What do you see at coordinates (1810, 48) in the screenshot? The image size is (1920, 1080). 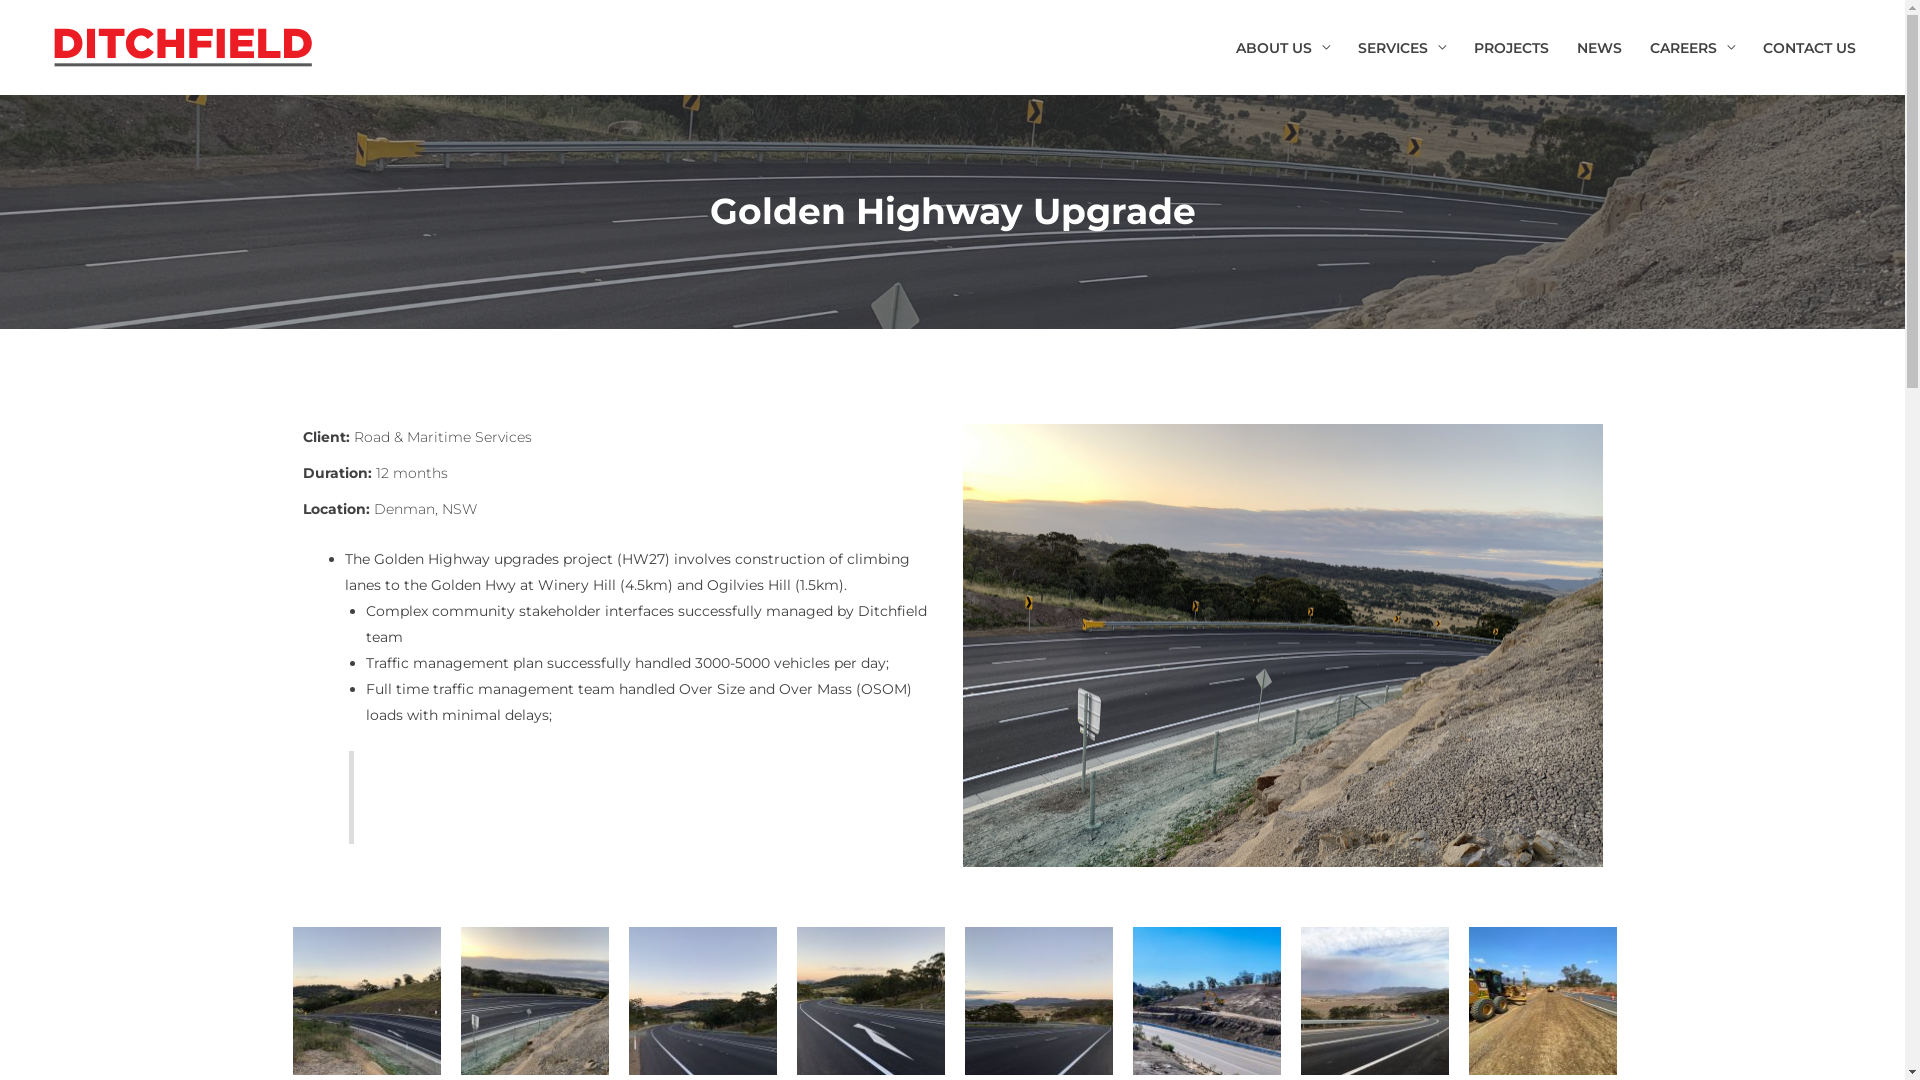 I see `CONTACT US` at bounding box center [1810, 48].